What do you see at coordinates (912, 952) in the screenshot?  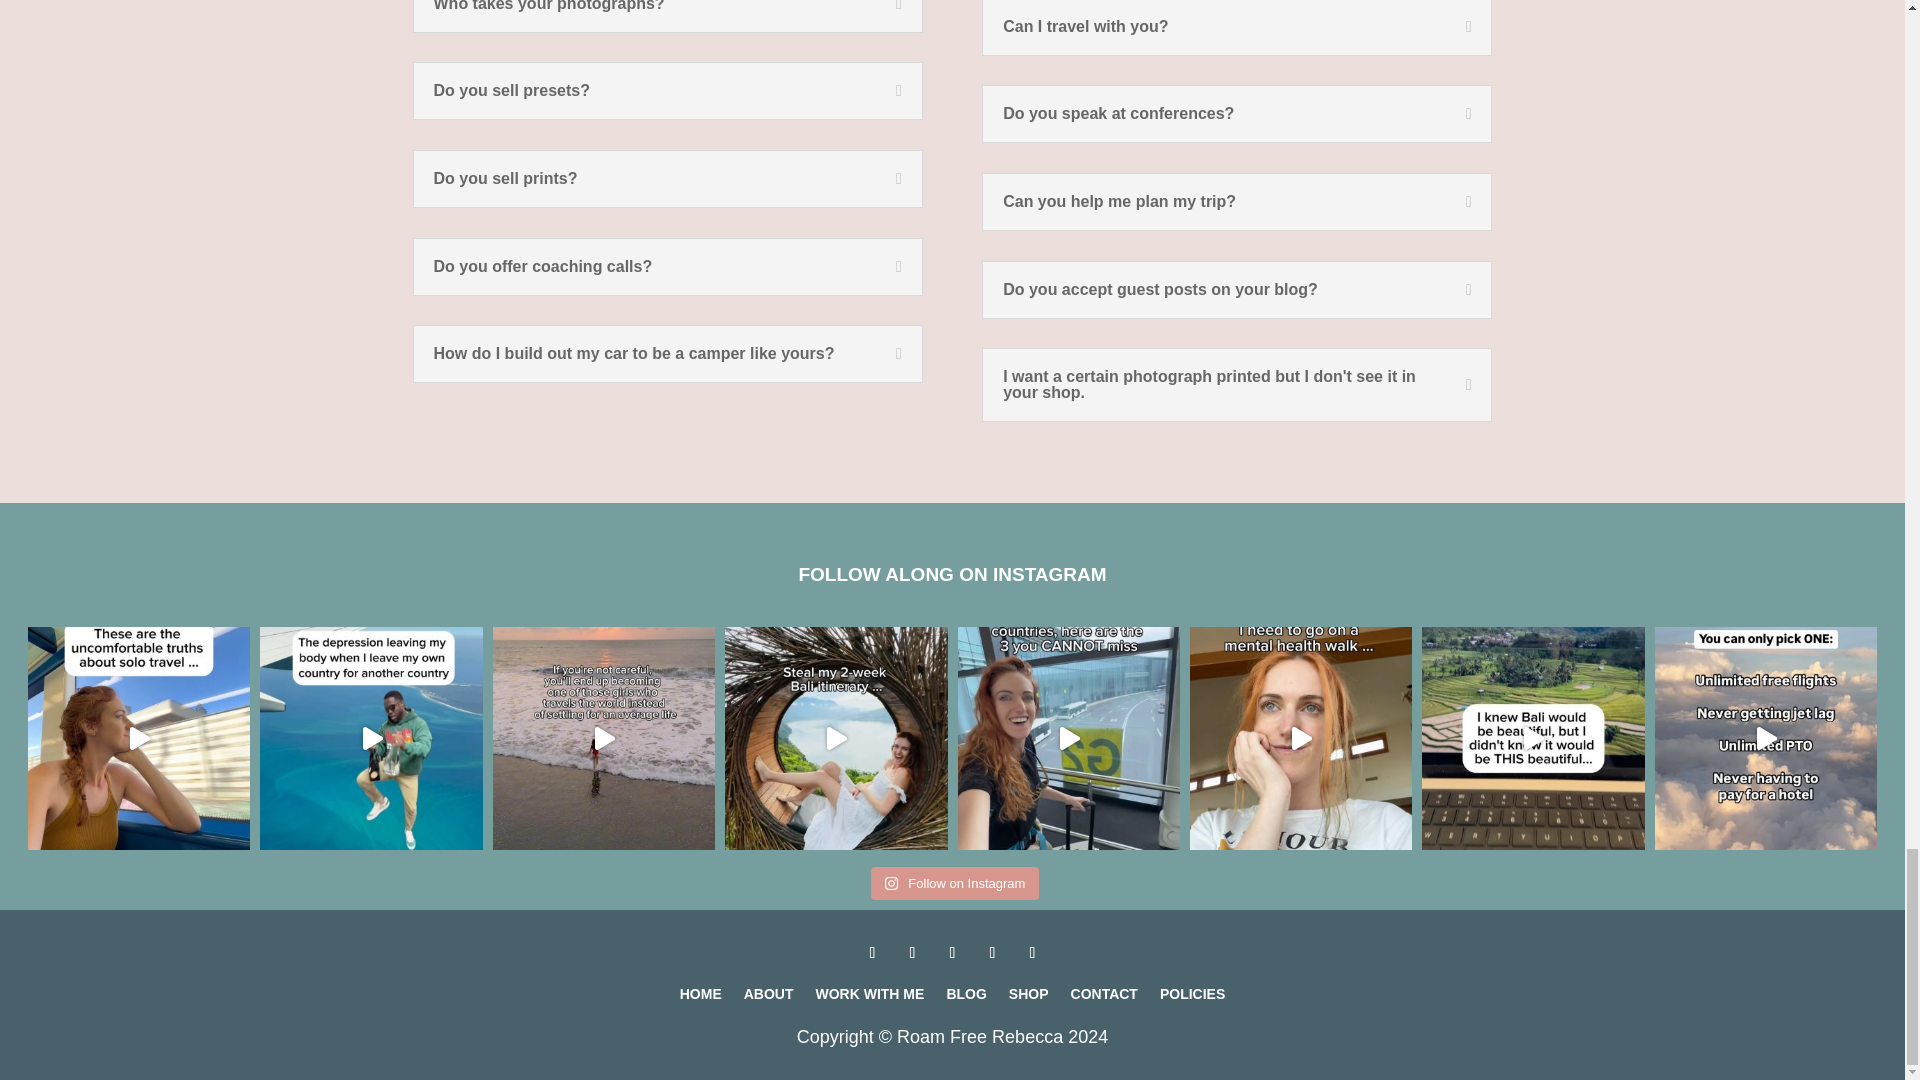 I see `Follow on TikTok` at bounding box center [912, 952].